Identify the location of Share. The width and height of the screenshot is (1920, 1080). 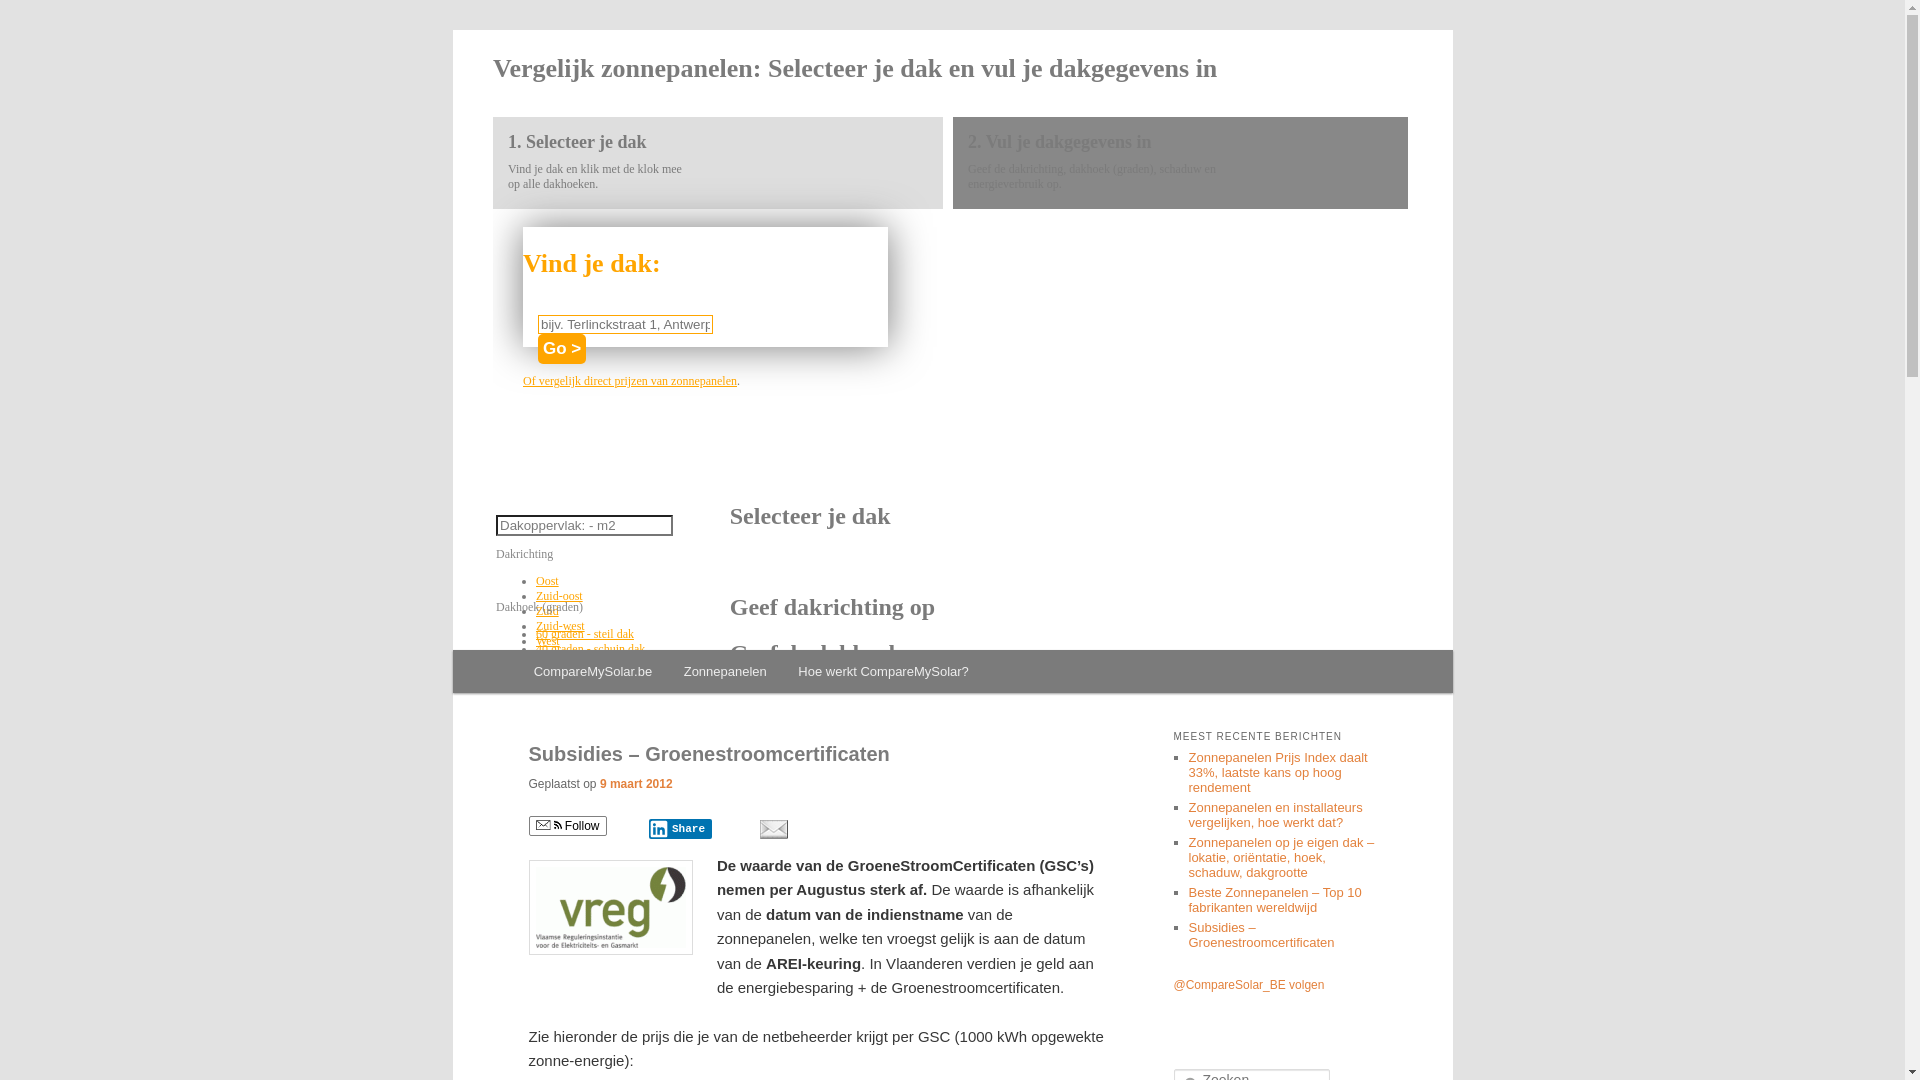
(680, 829).